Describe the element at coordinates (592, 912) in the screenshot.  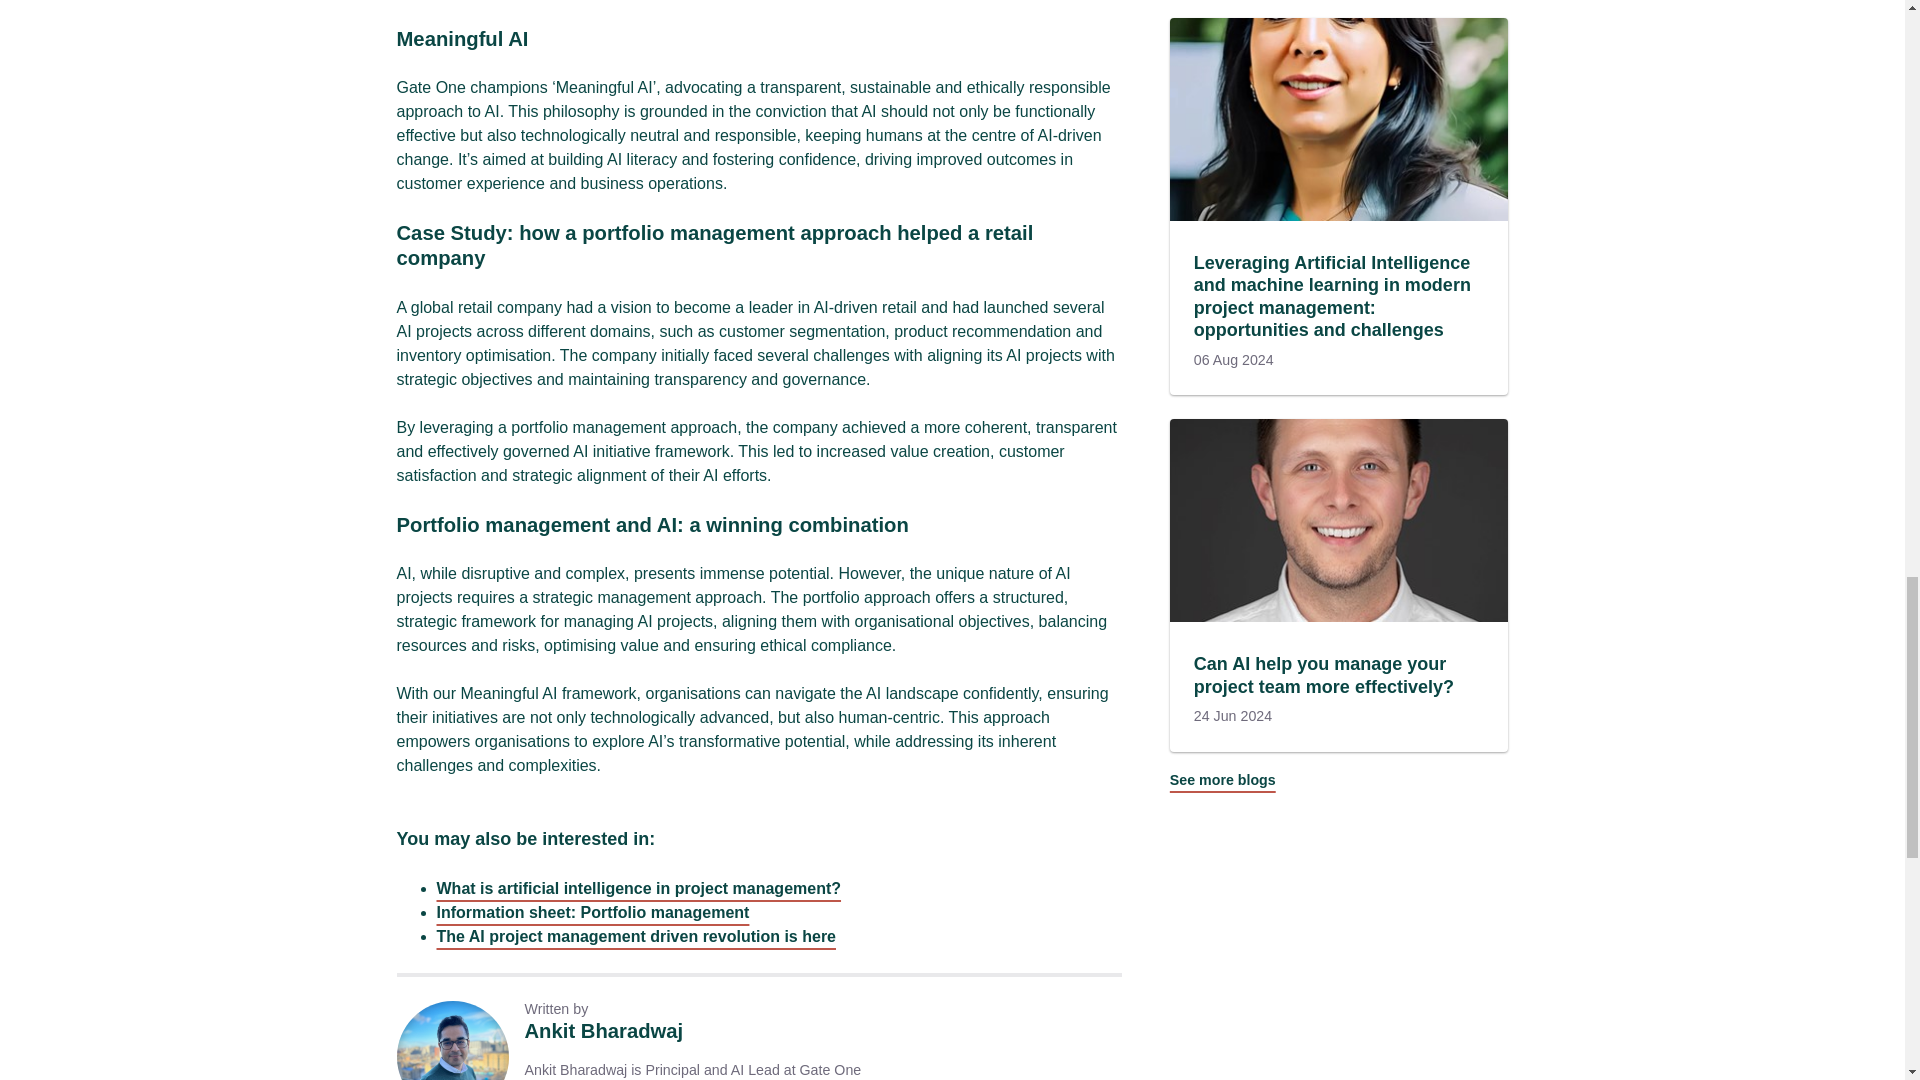
I see `Information sheet: Portfolio management` at that location.